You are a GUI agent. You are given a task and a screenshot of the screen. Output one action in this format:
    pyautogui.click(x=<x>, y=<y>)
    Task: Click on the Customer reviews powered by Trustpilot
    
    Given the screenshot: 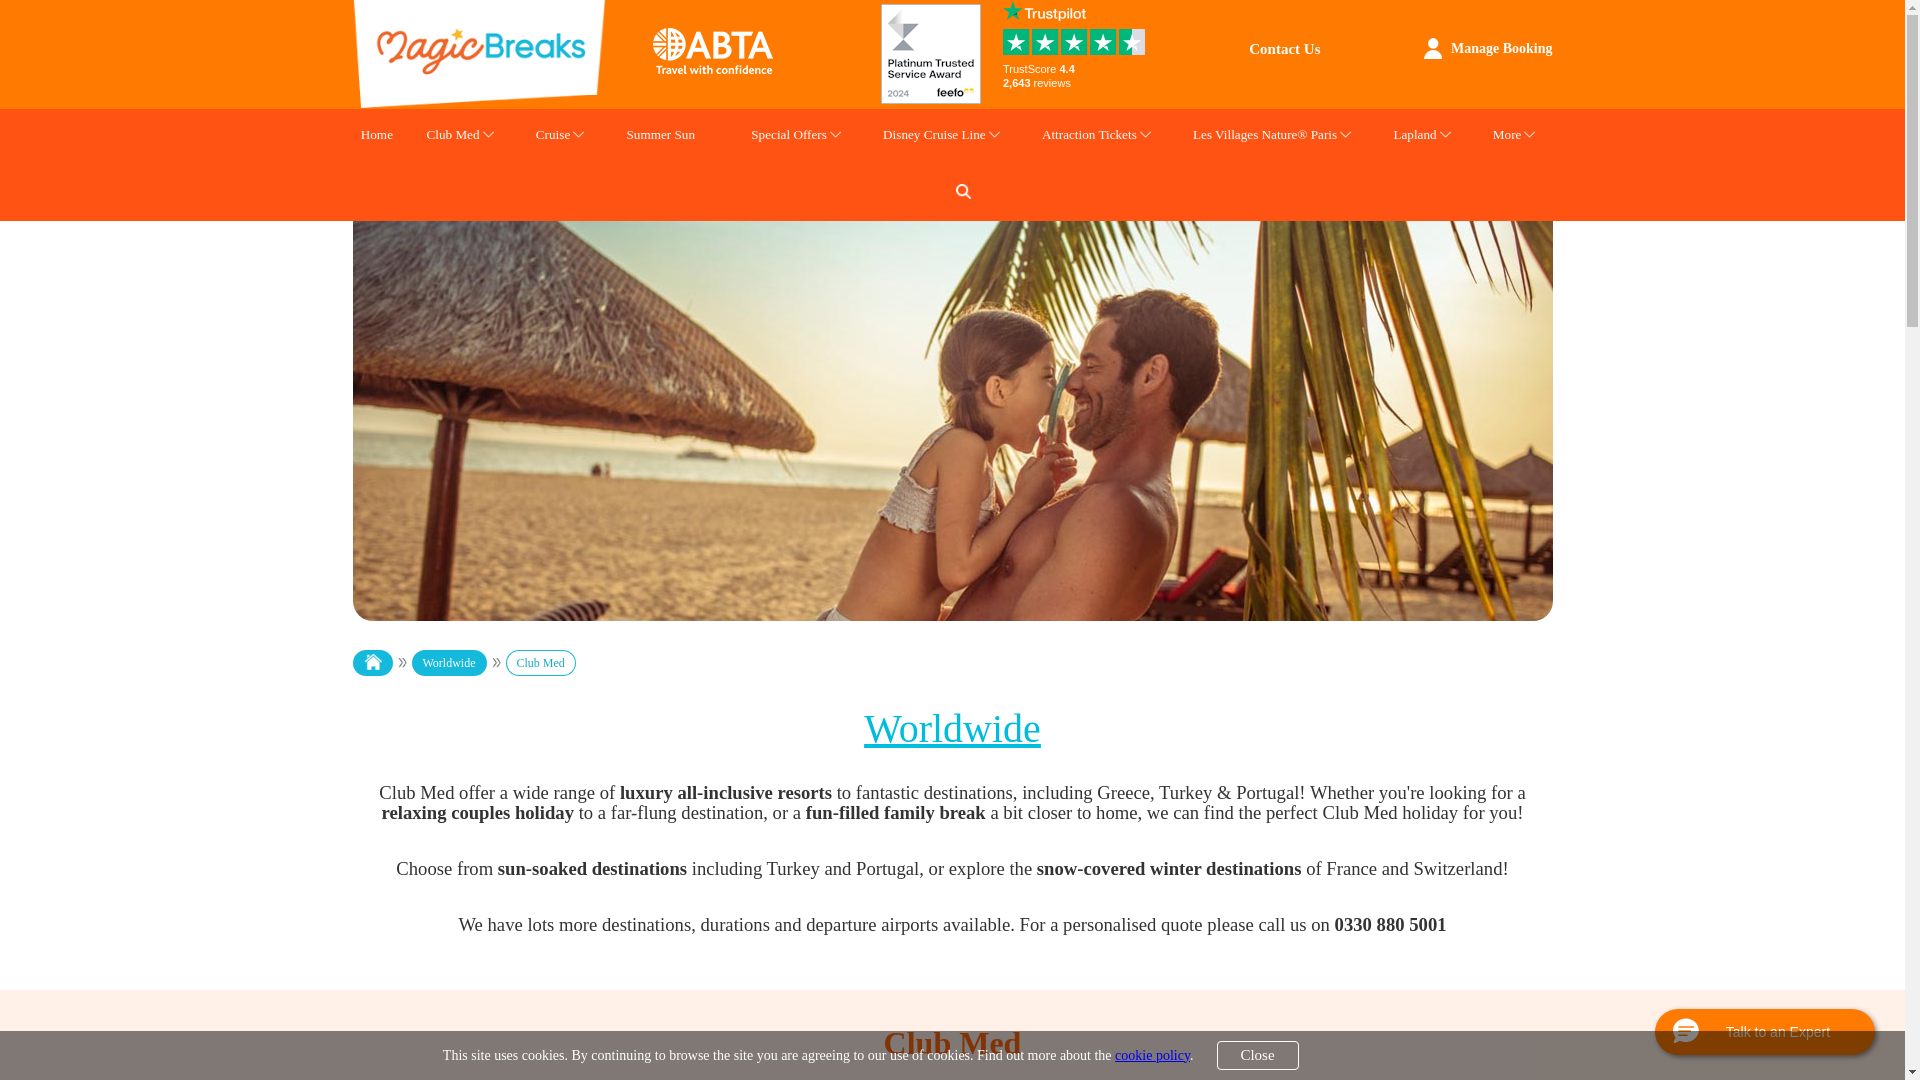 What is the action you would take?
    pyautogui.click(x=1078, y=75)
    